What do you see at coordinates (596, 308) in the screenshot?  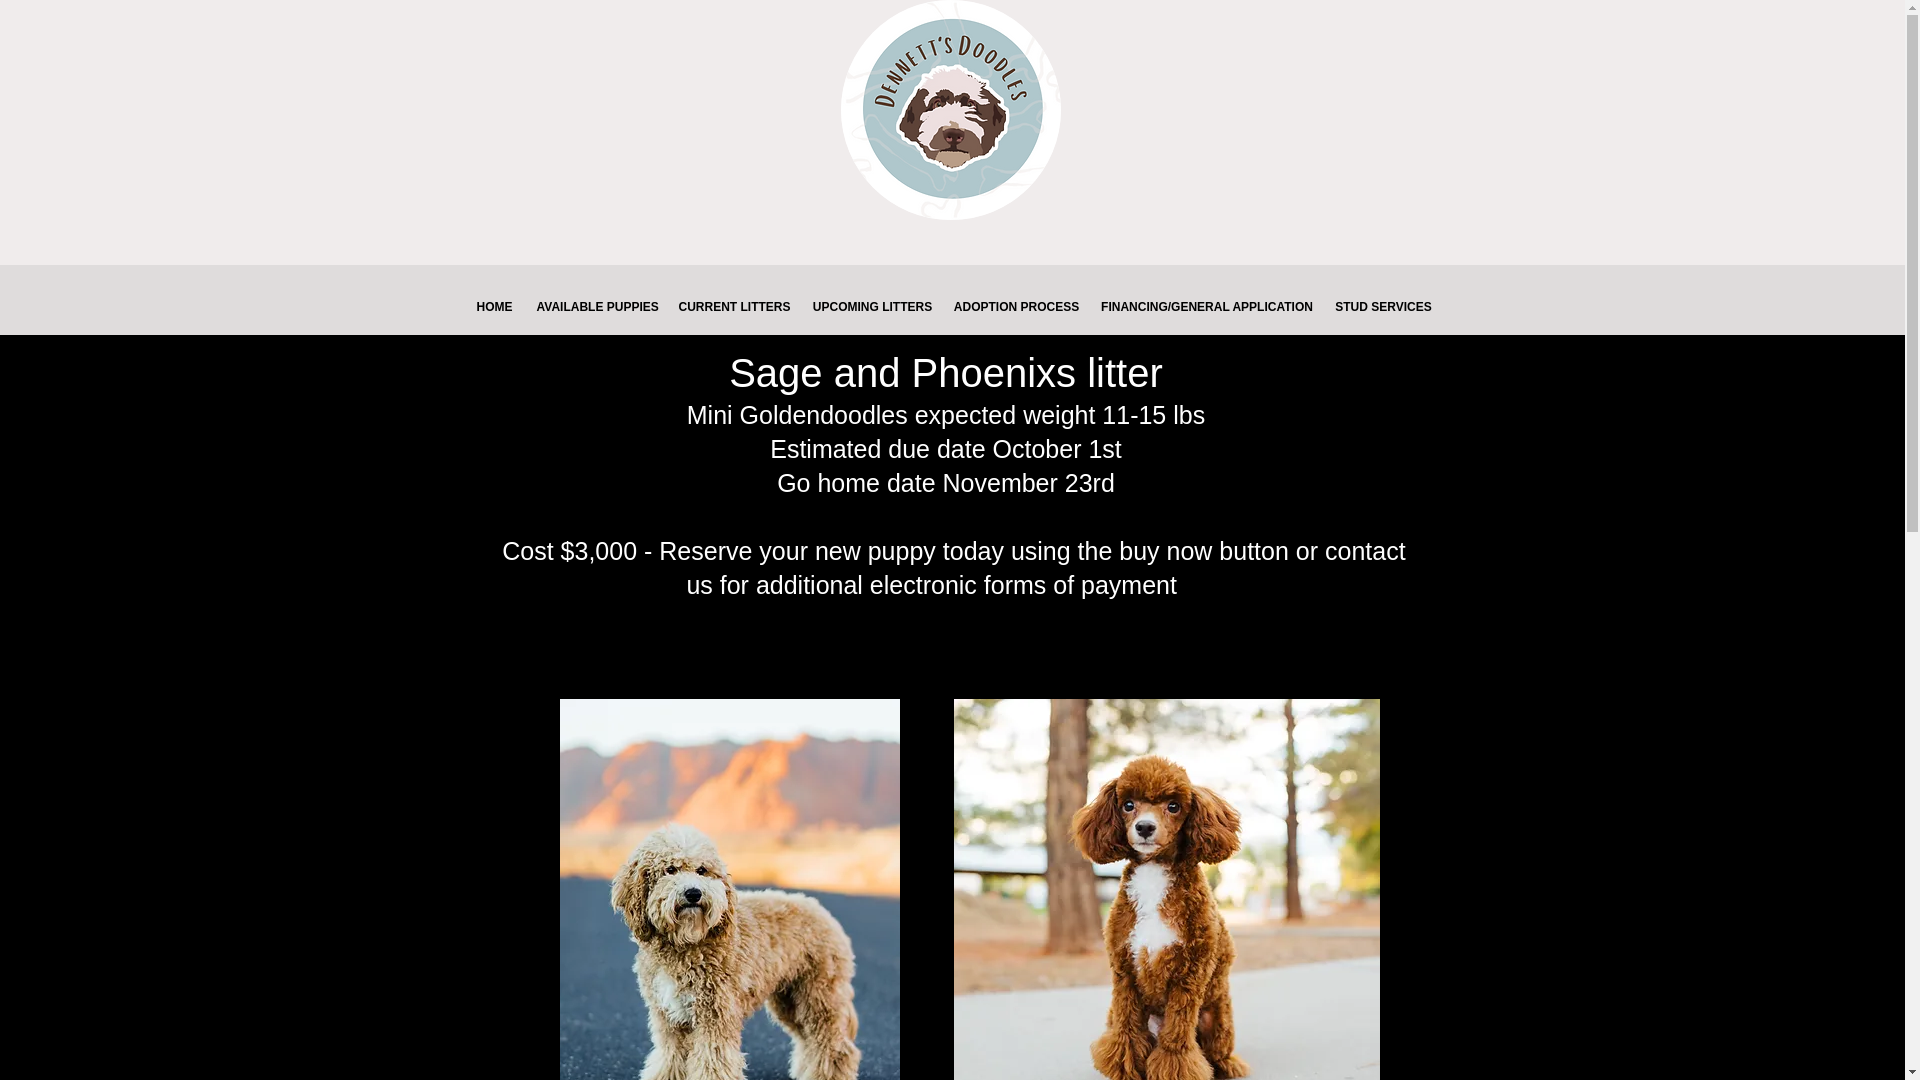 I see `AVAILABLE PUPPIES` at bounding box center [596, 308].